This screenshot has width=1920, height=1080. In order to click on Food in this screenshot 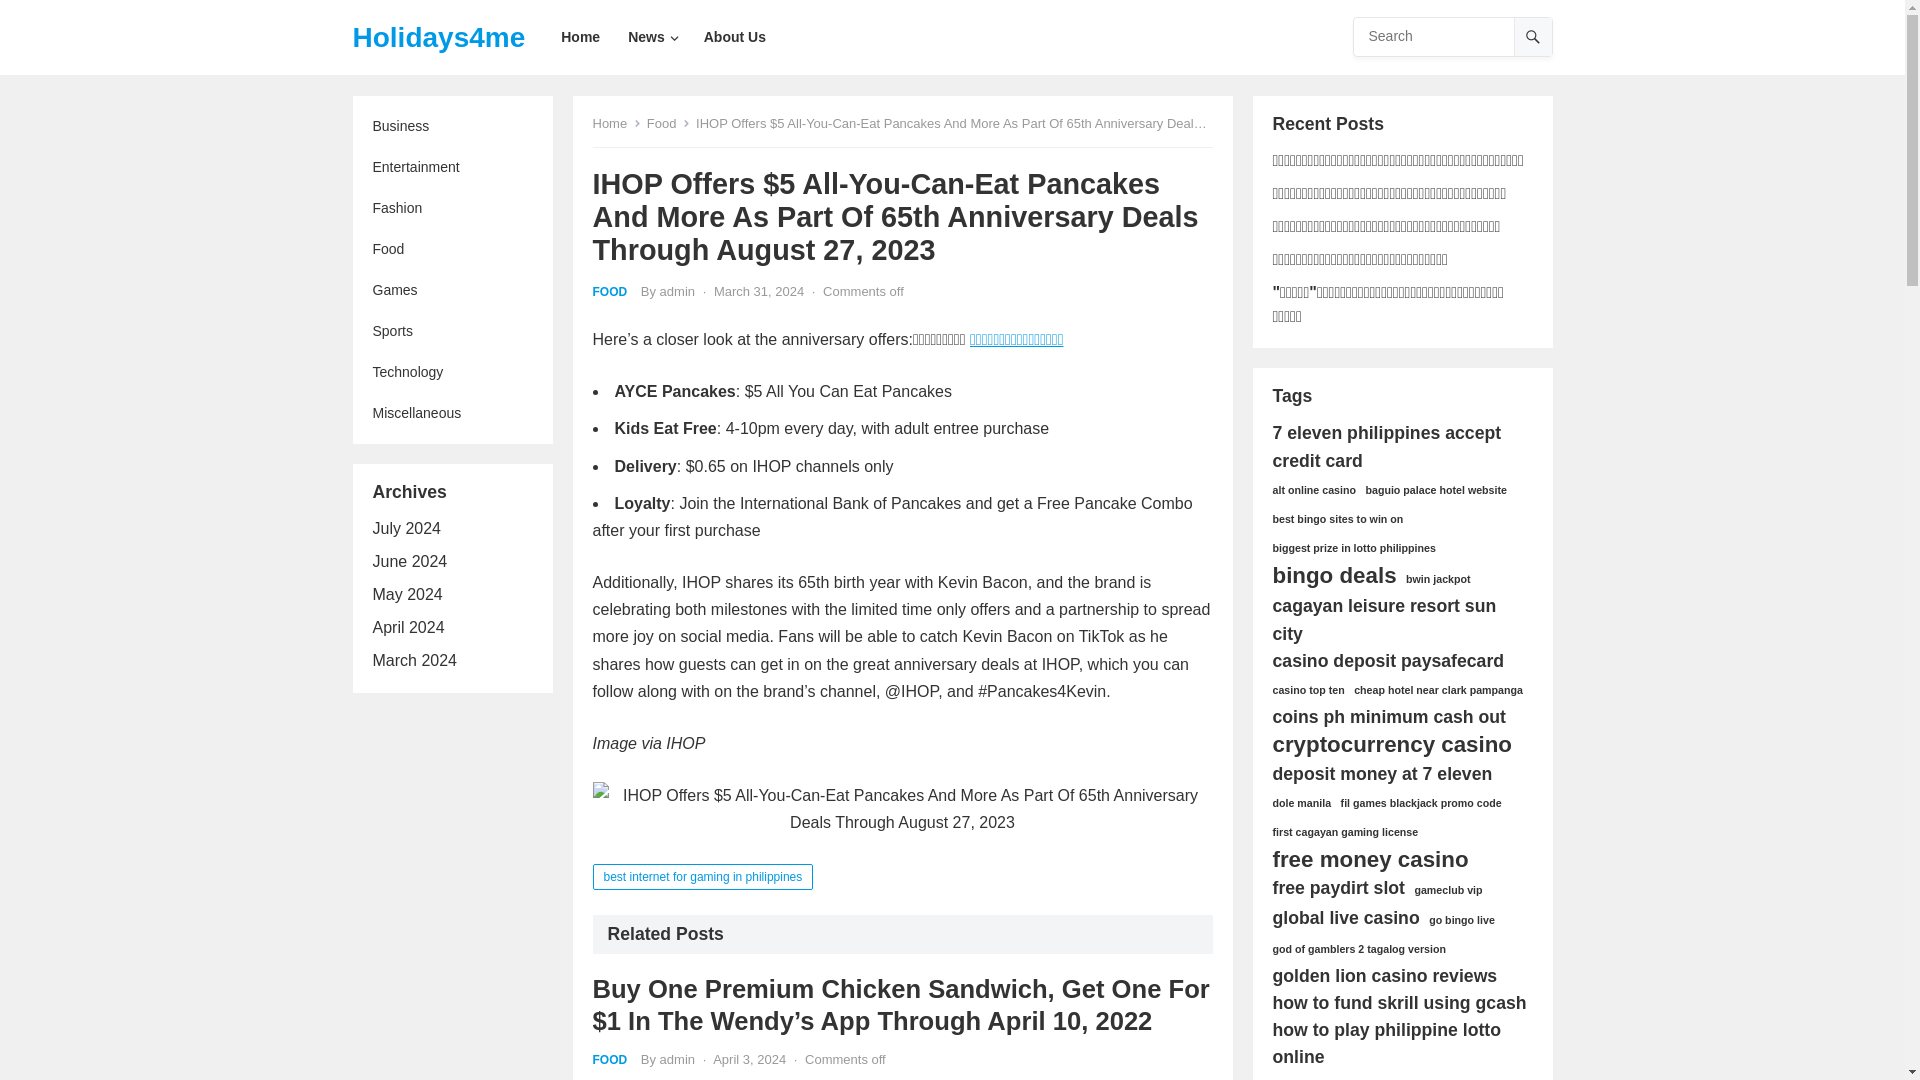, I will do `click(669, 122)`.